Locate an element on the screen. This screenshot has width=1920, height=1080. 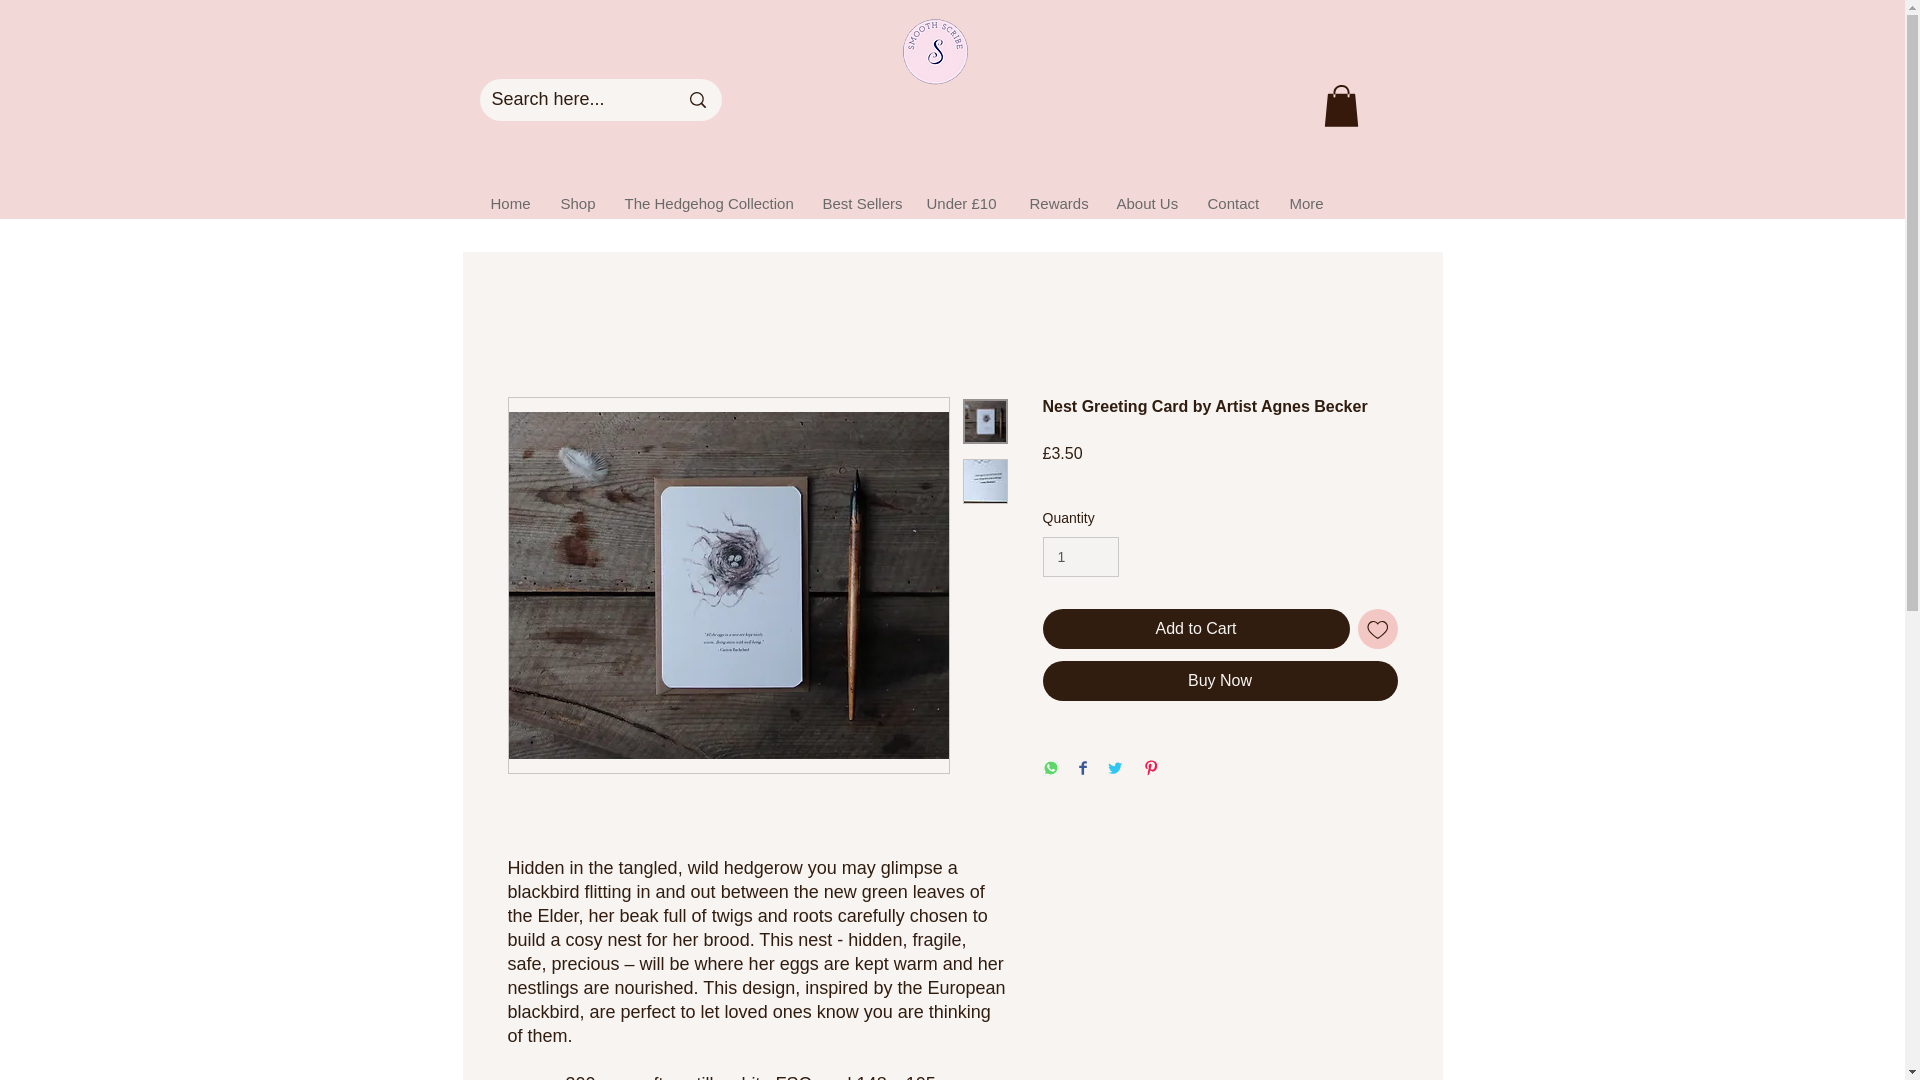
Shop is located at coordinates (576, 204).